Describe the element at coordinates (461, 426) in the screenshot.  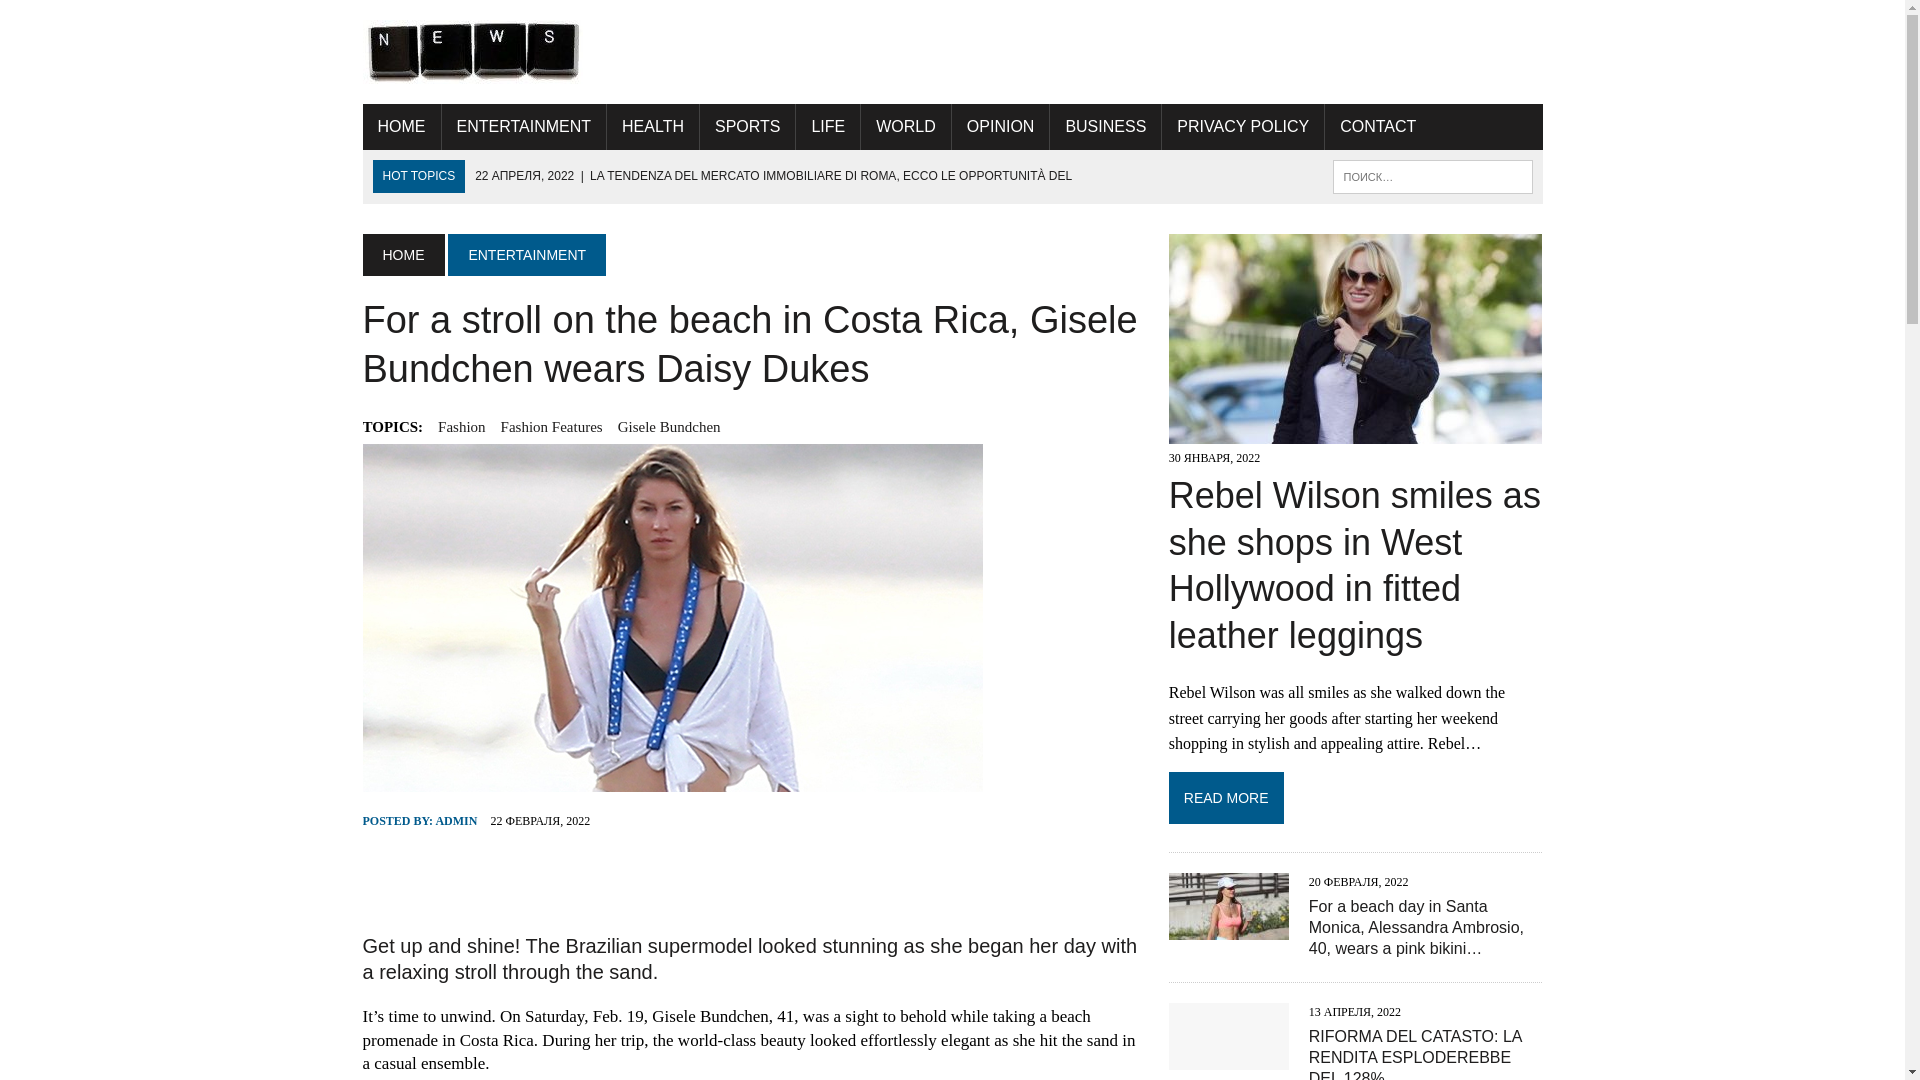
I see `Fashion` at that location.